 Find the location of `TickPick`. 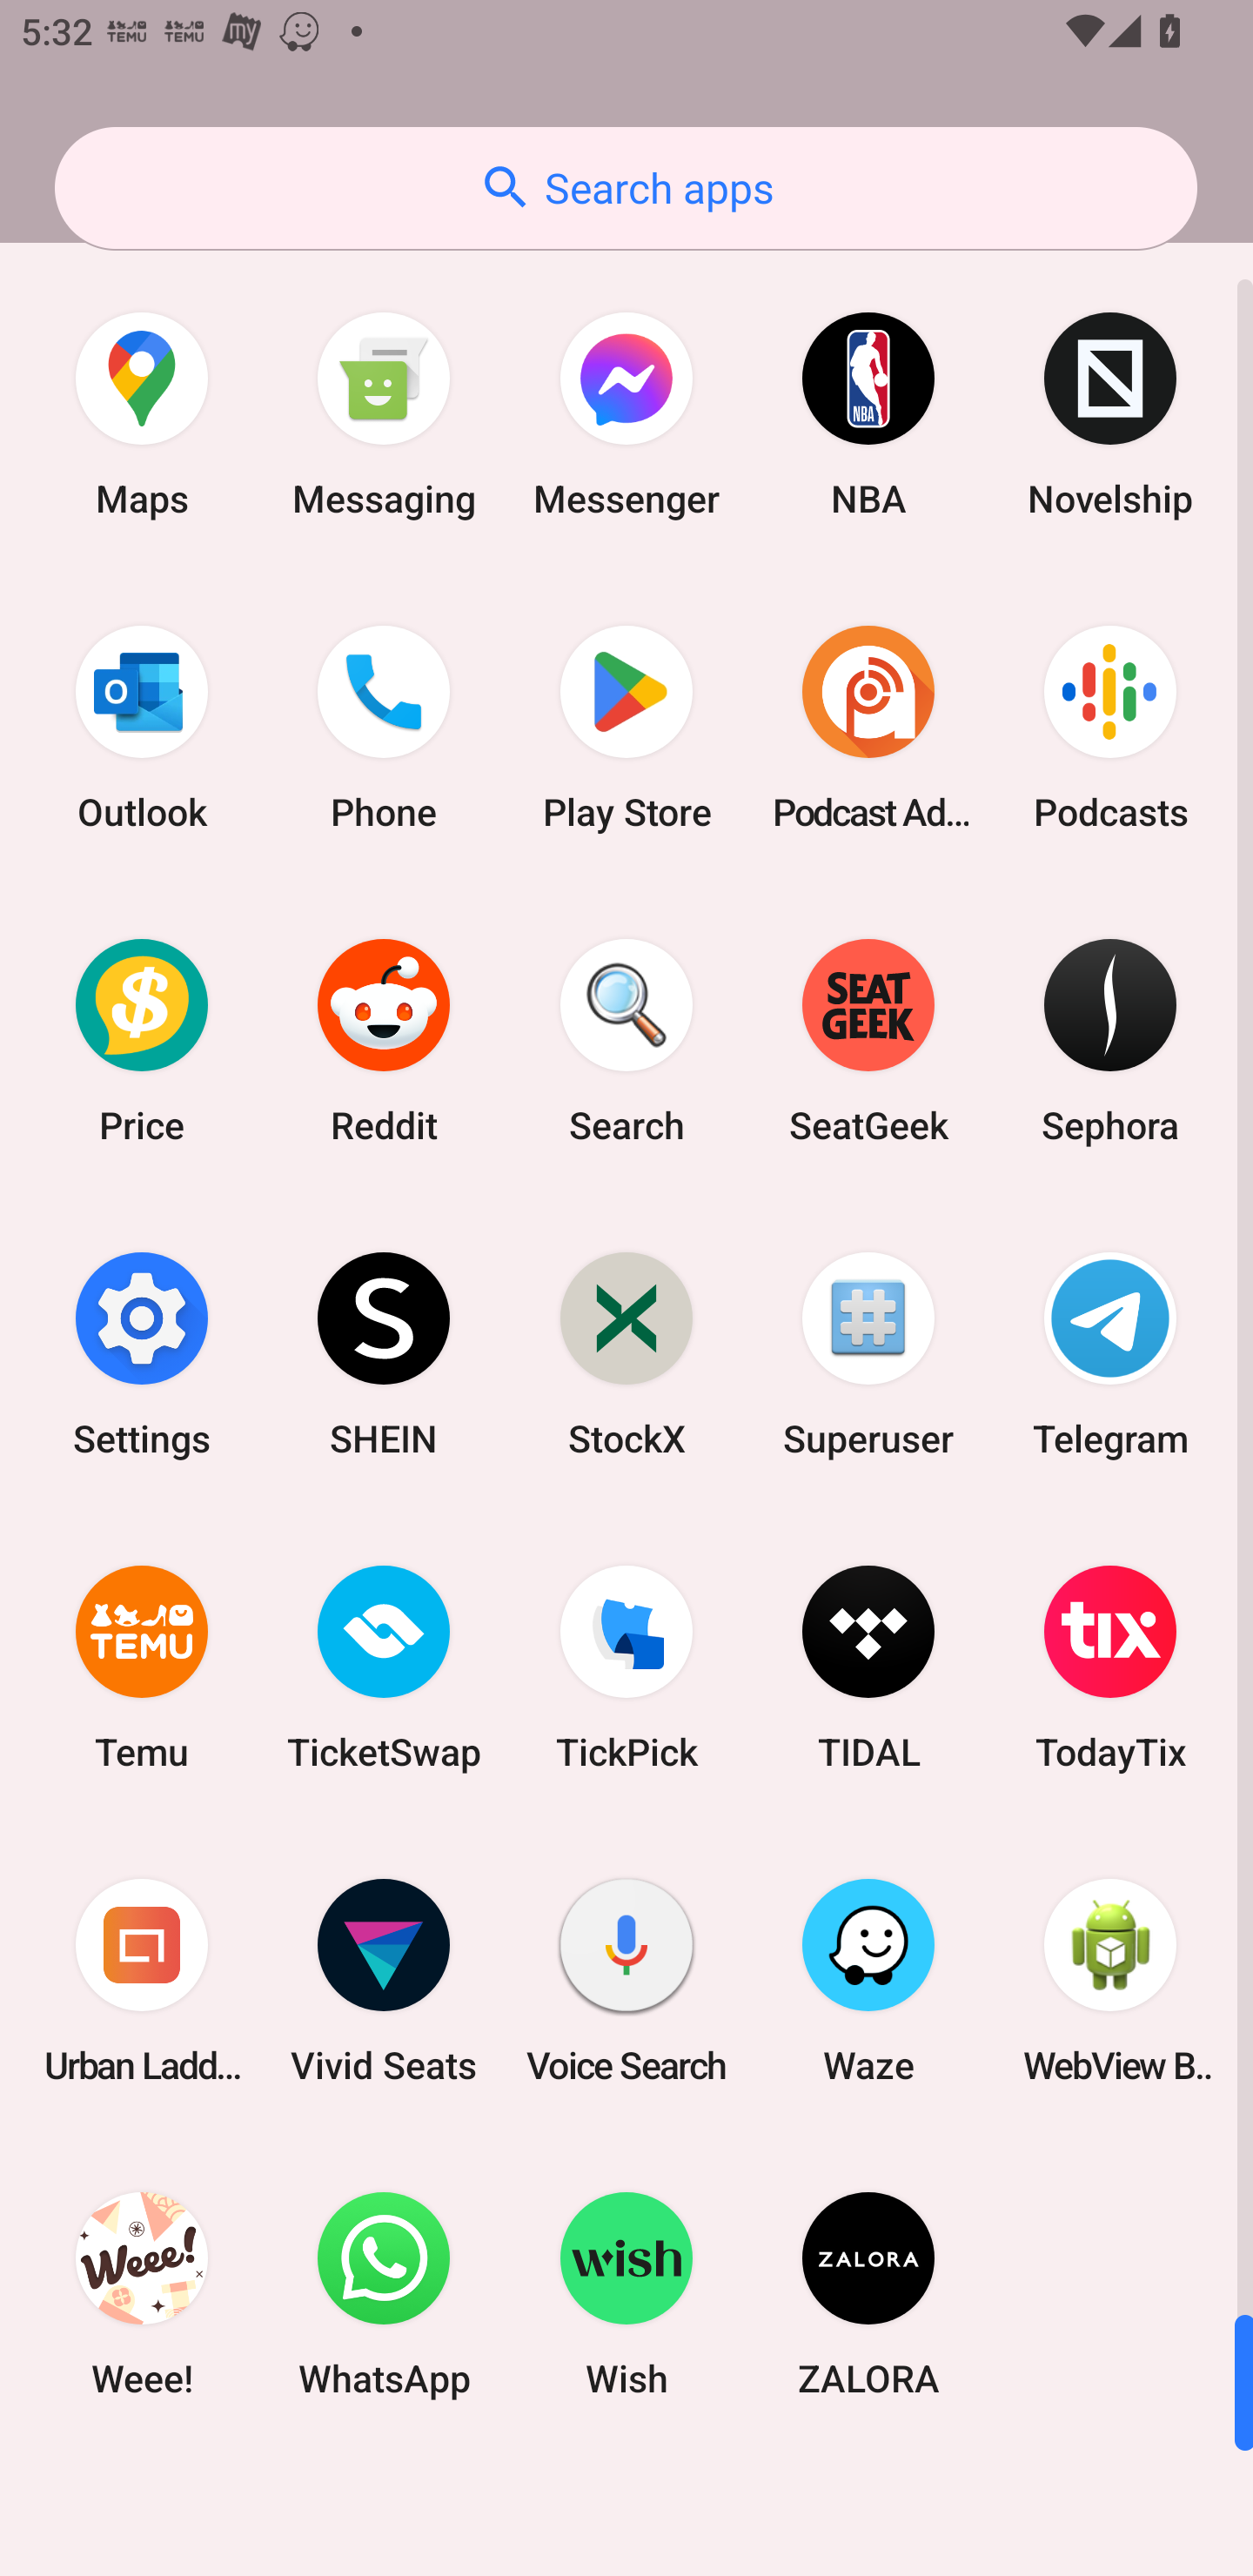

TickPick is located at coordinates (626, 1666).